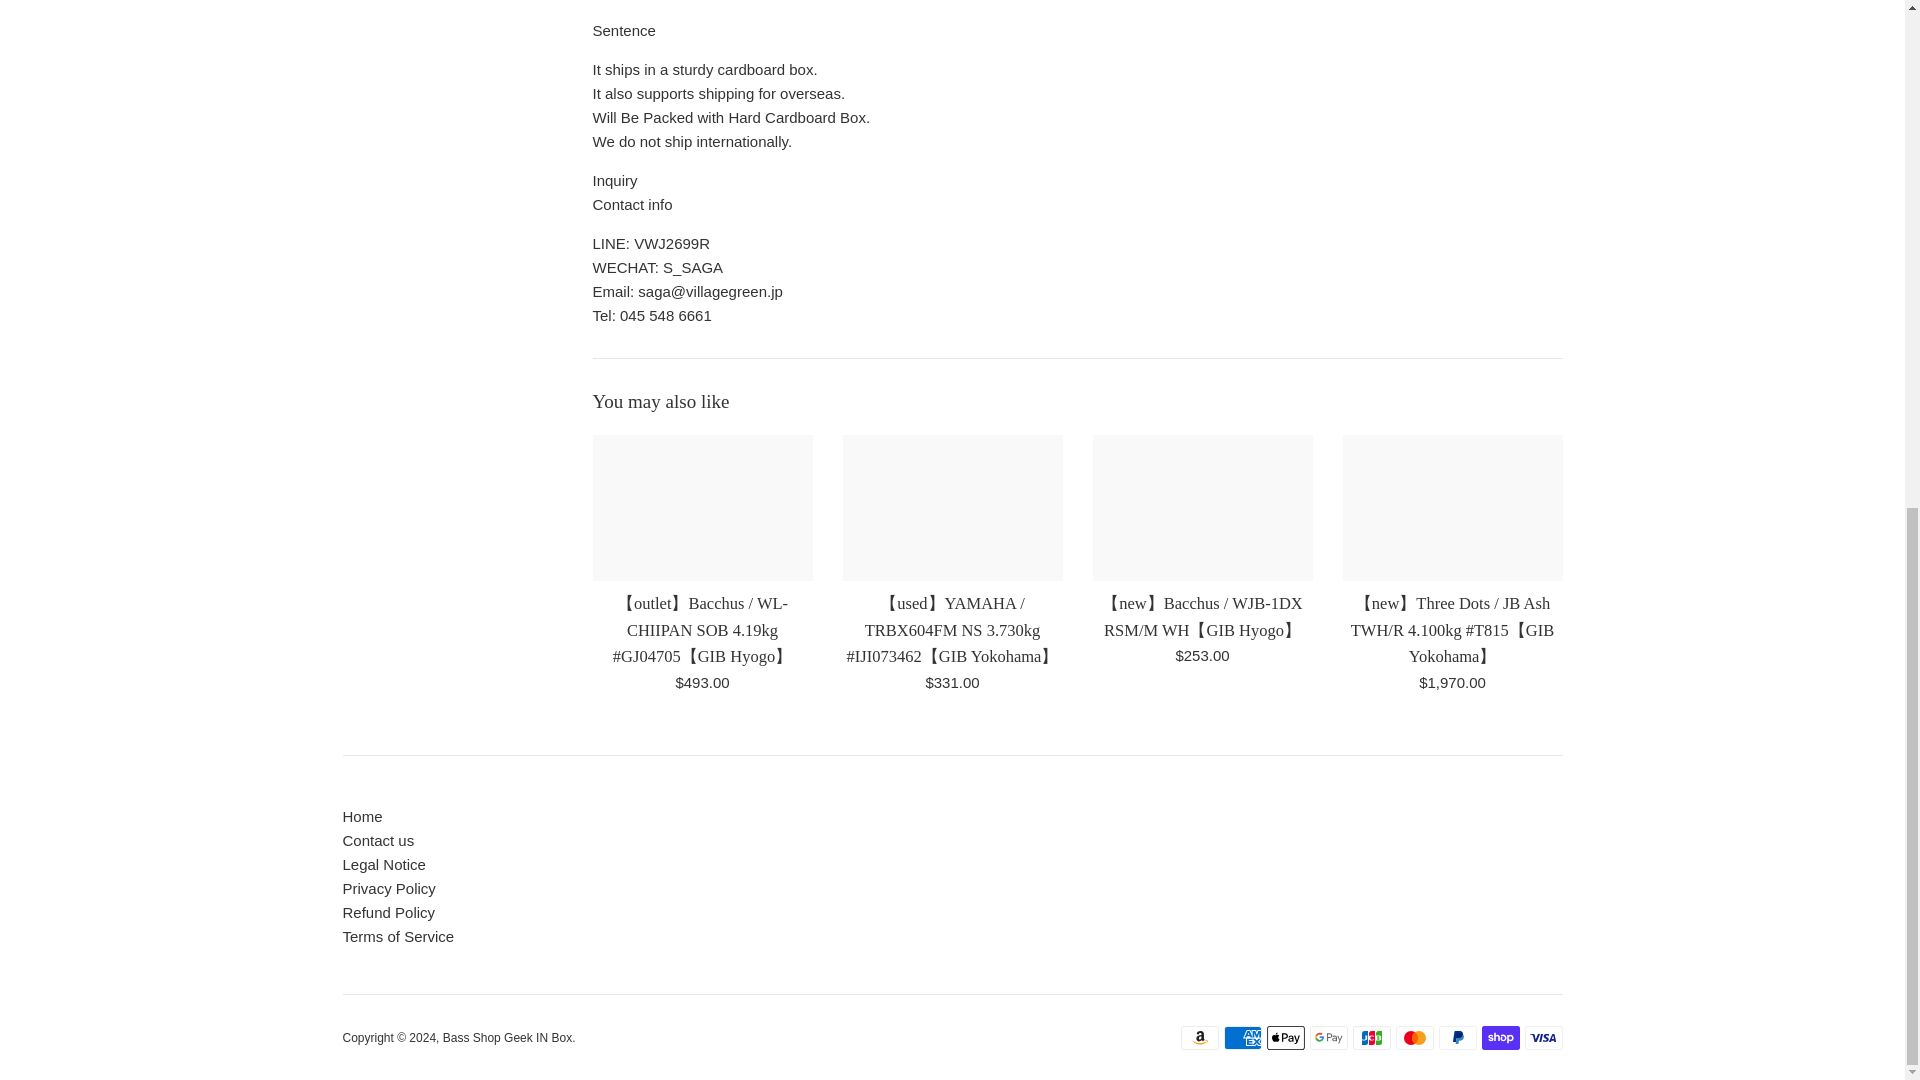 The image size is (1920, 1080). What do you see at coordinates (1457, 1038) in the screenshot?
I see `PayPal` at bounding box center [1457, 1038].